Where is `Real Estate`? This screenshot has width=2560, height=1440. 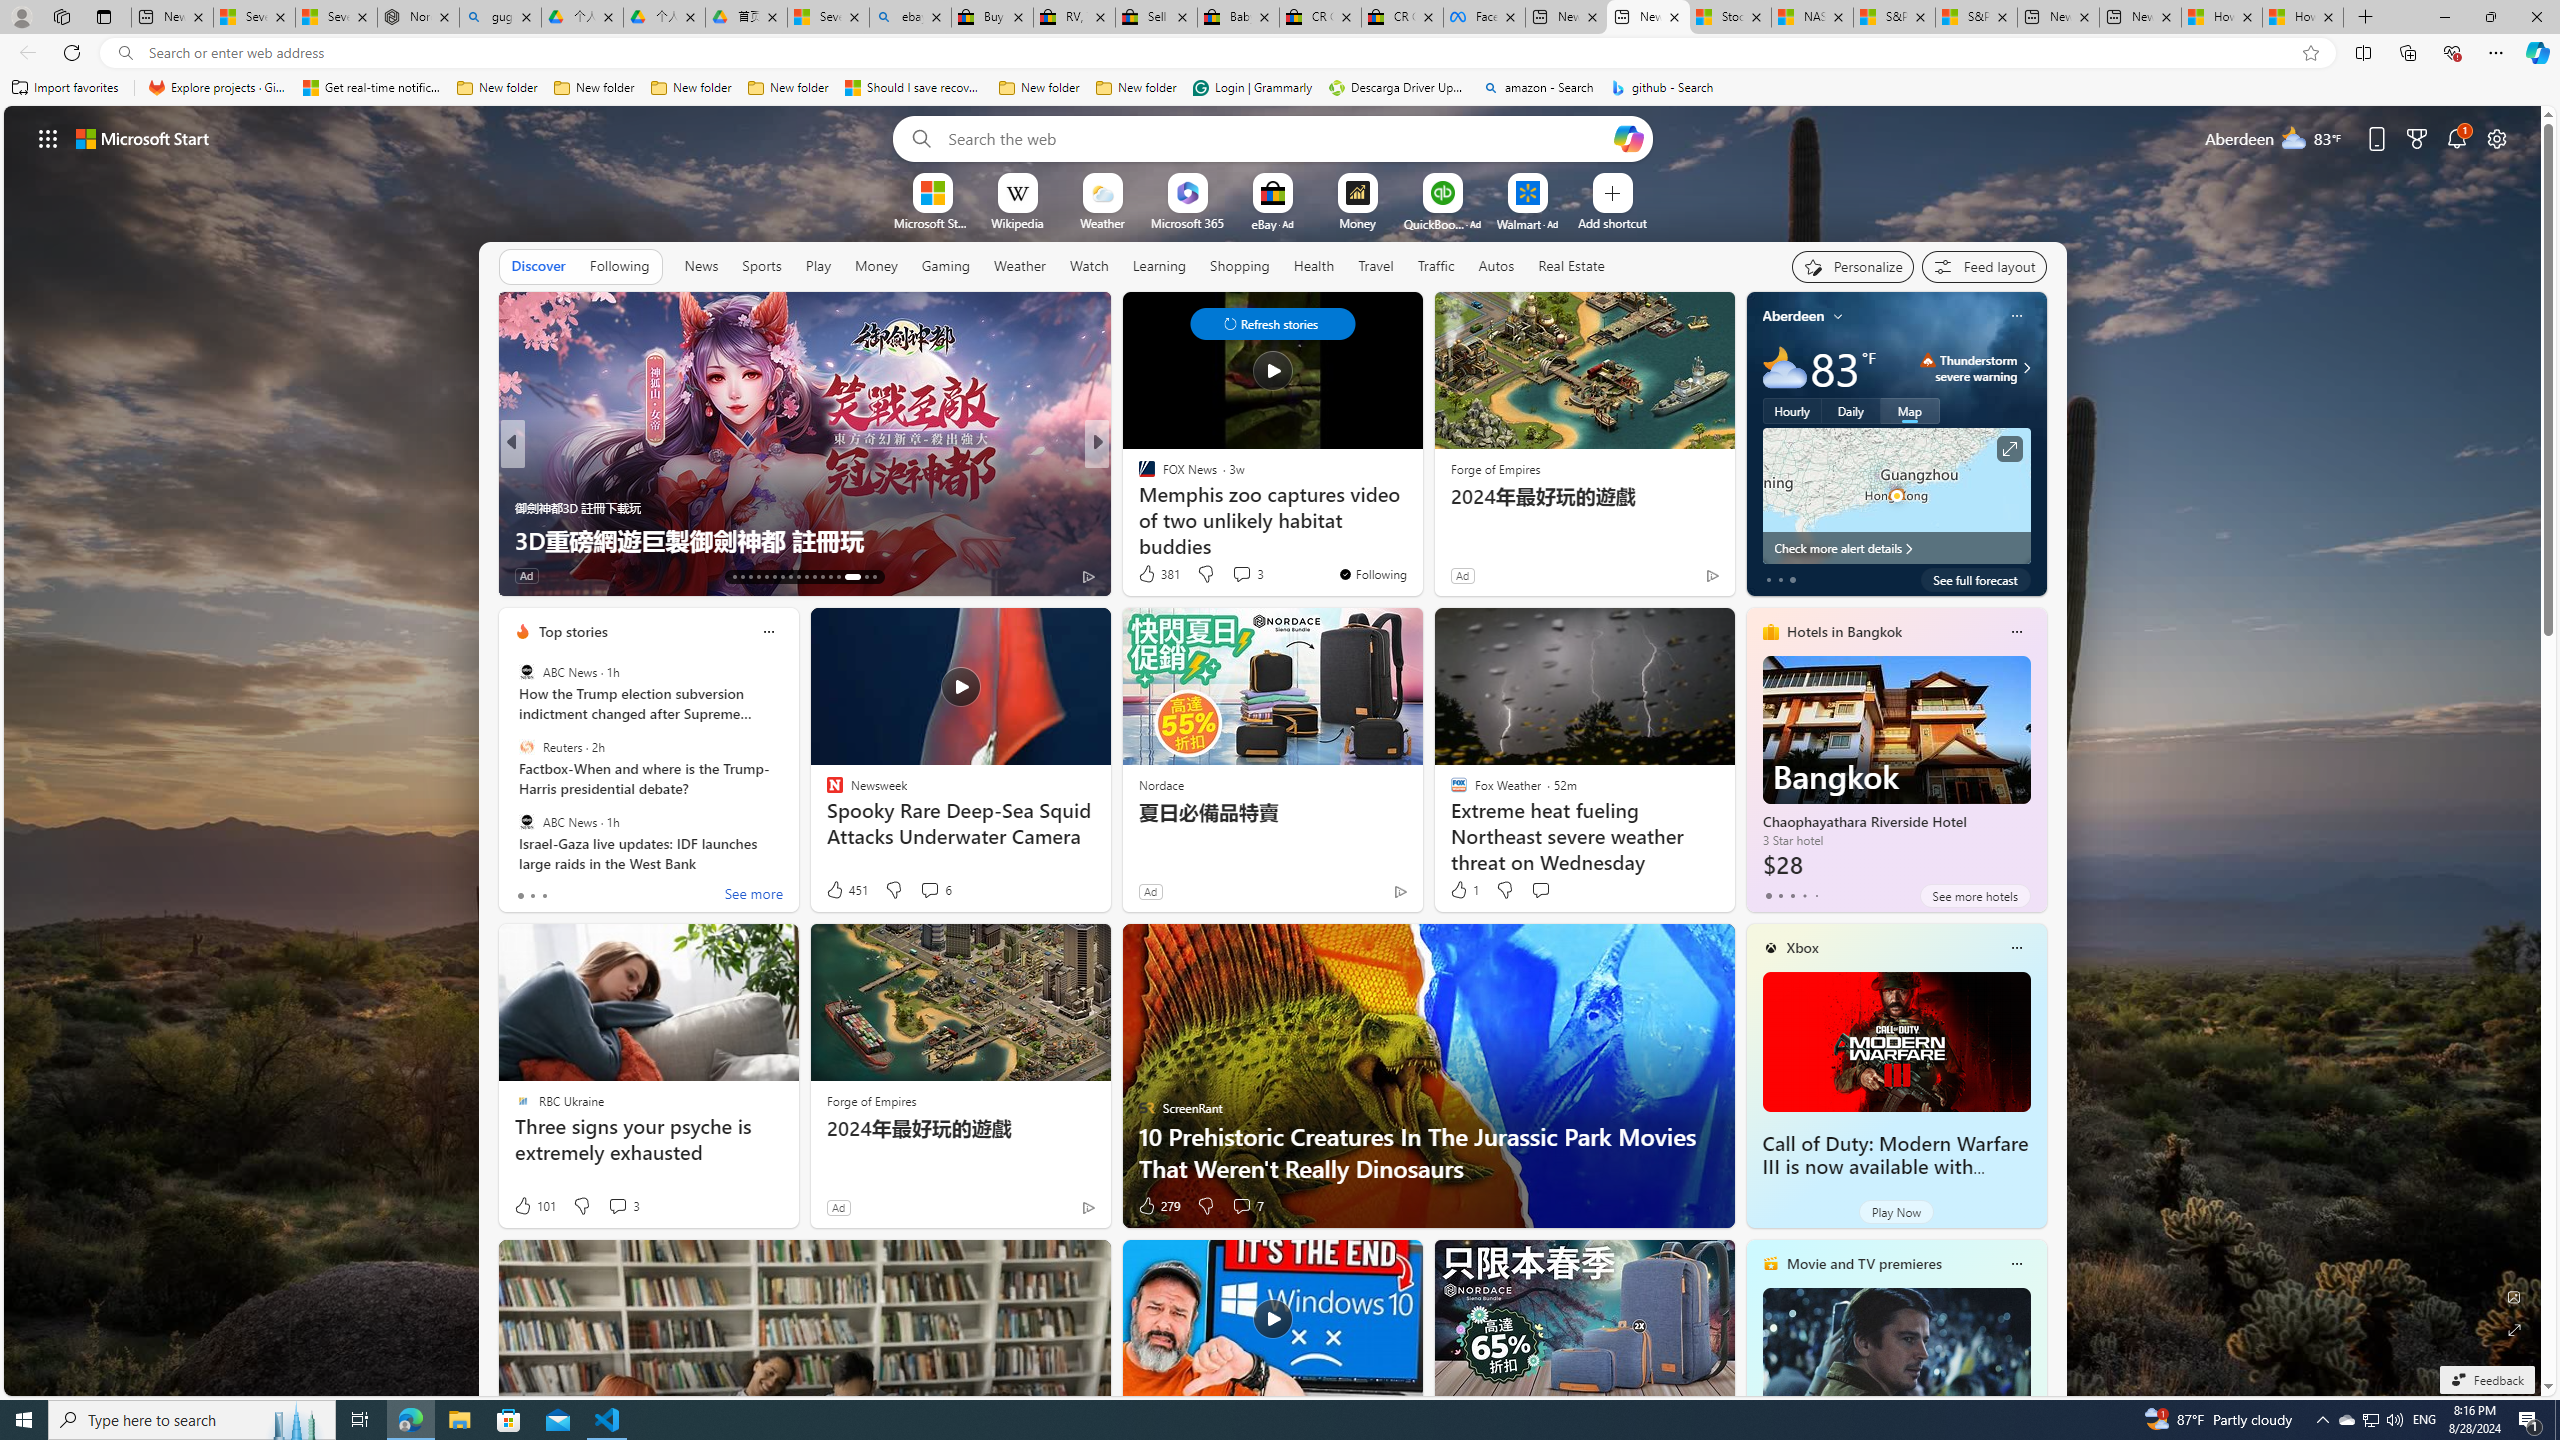
Real Estate is located at coordinates (1572, 265).